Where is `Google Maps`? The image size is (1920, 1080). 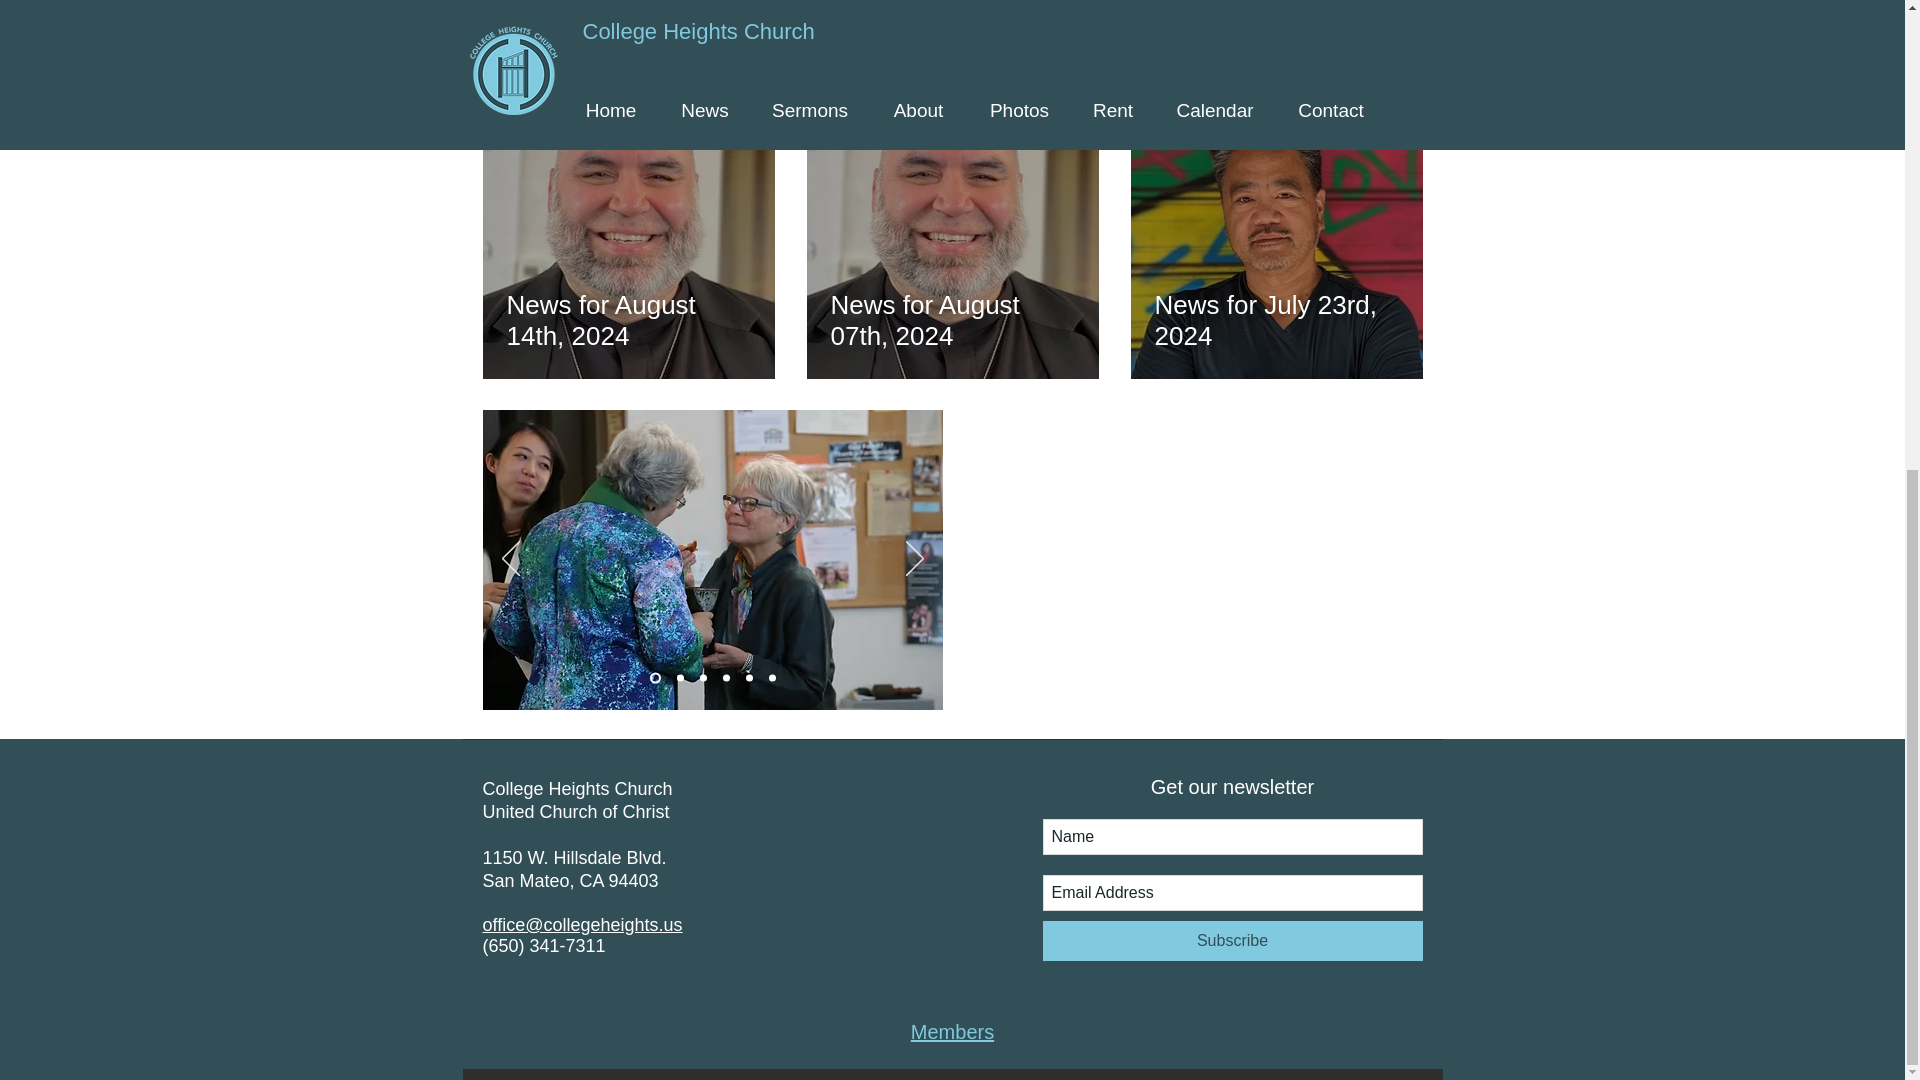 Google Maps is located at coordinates (1198, 560).